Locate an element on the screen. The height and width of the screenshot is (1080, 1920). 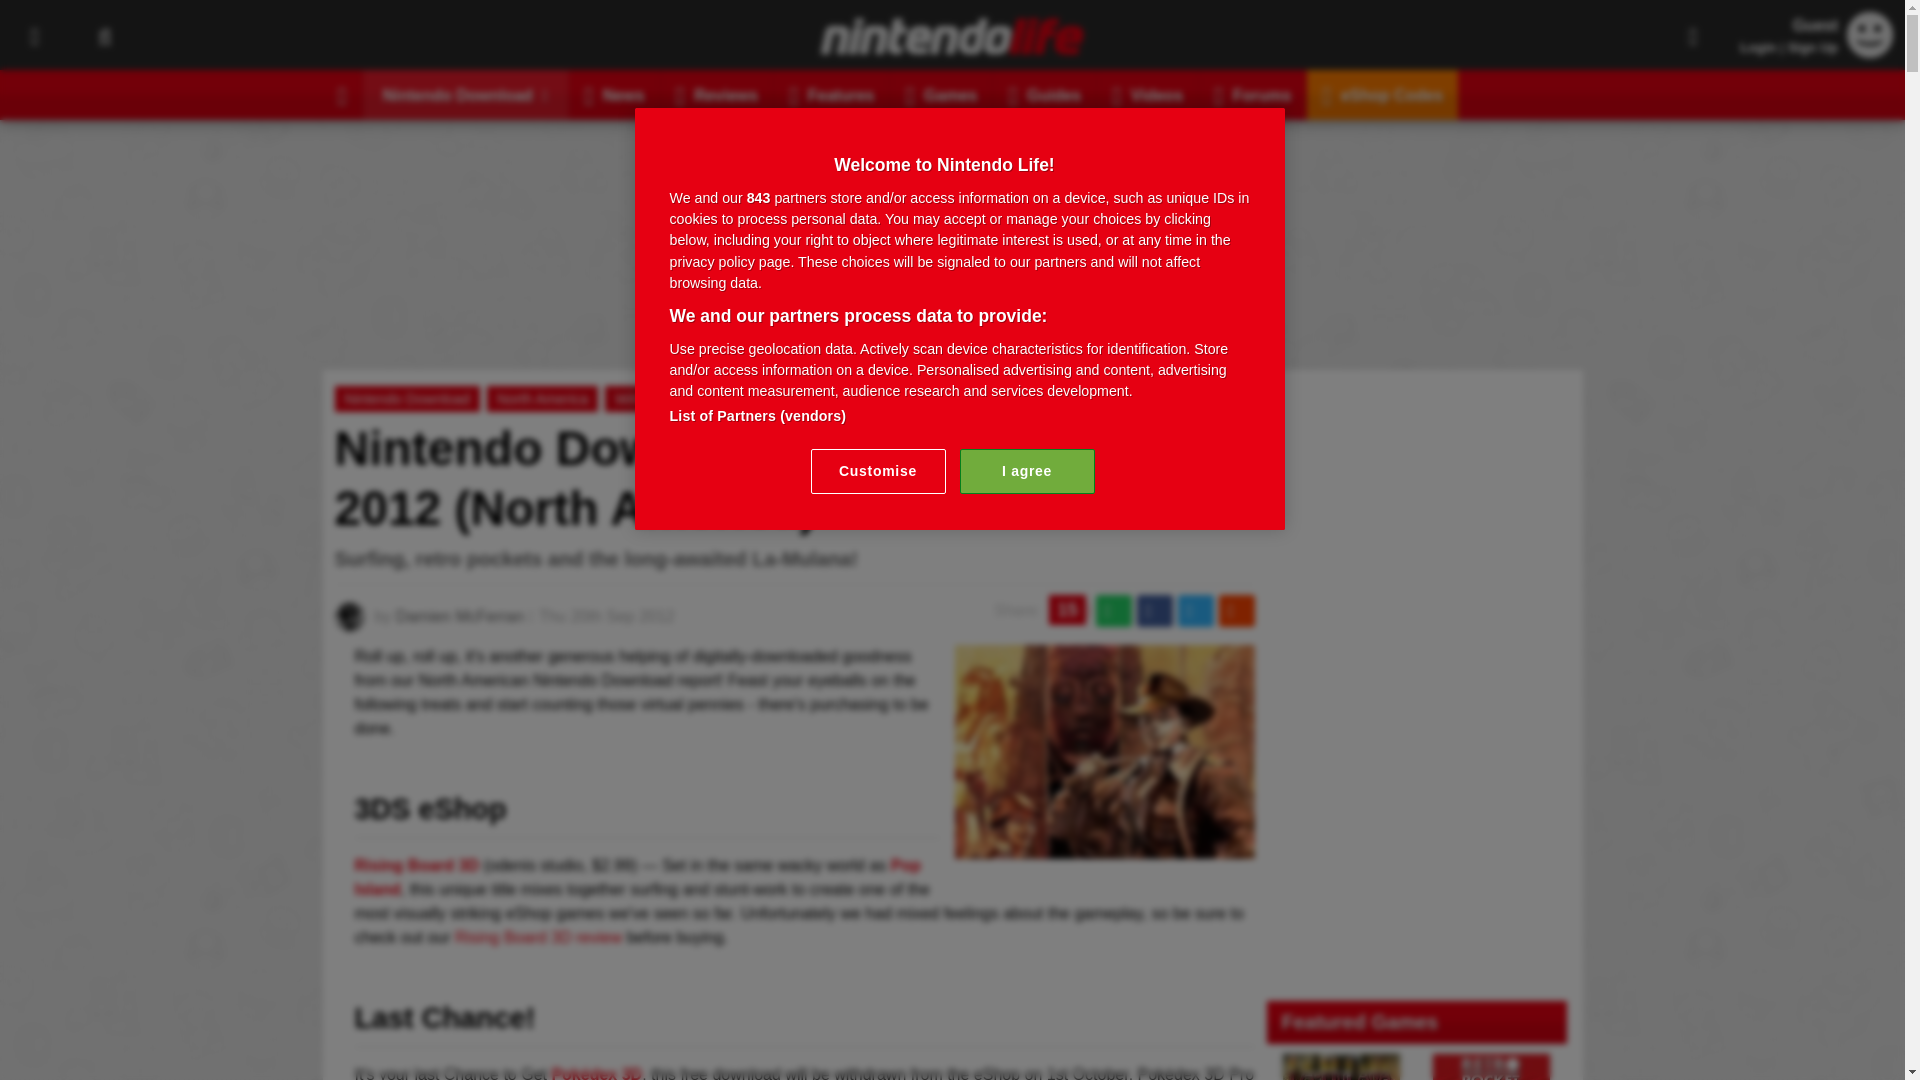
Damien McFerran is located at coordinates (460, 616).